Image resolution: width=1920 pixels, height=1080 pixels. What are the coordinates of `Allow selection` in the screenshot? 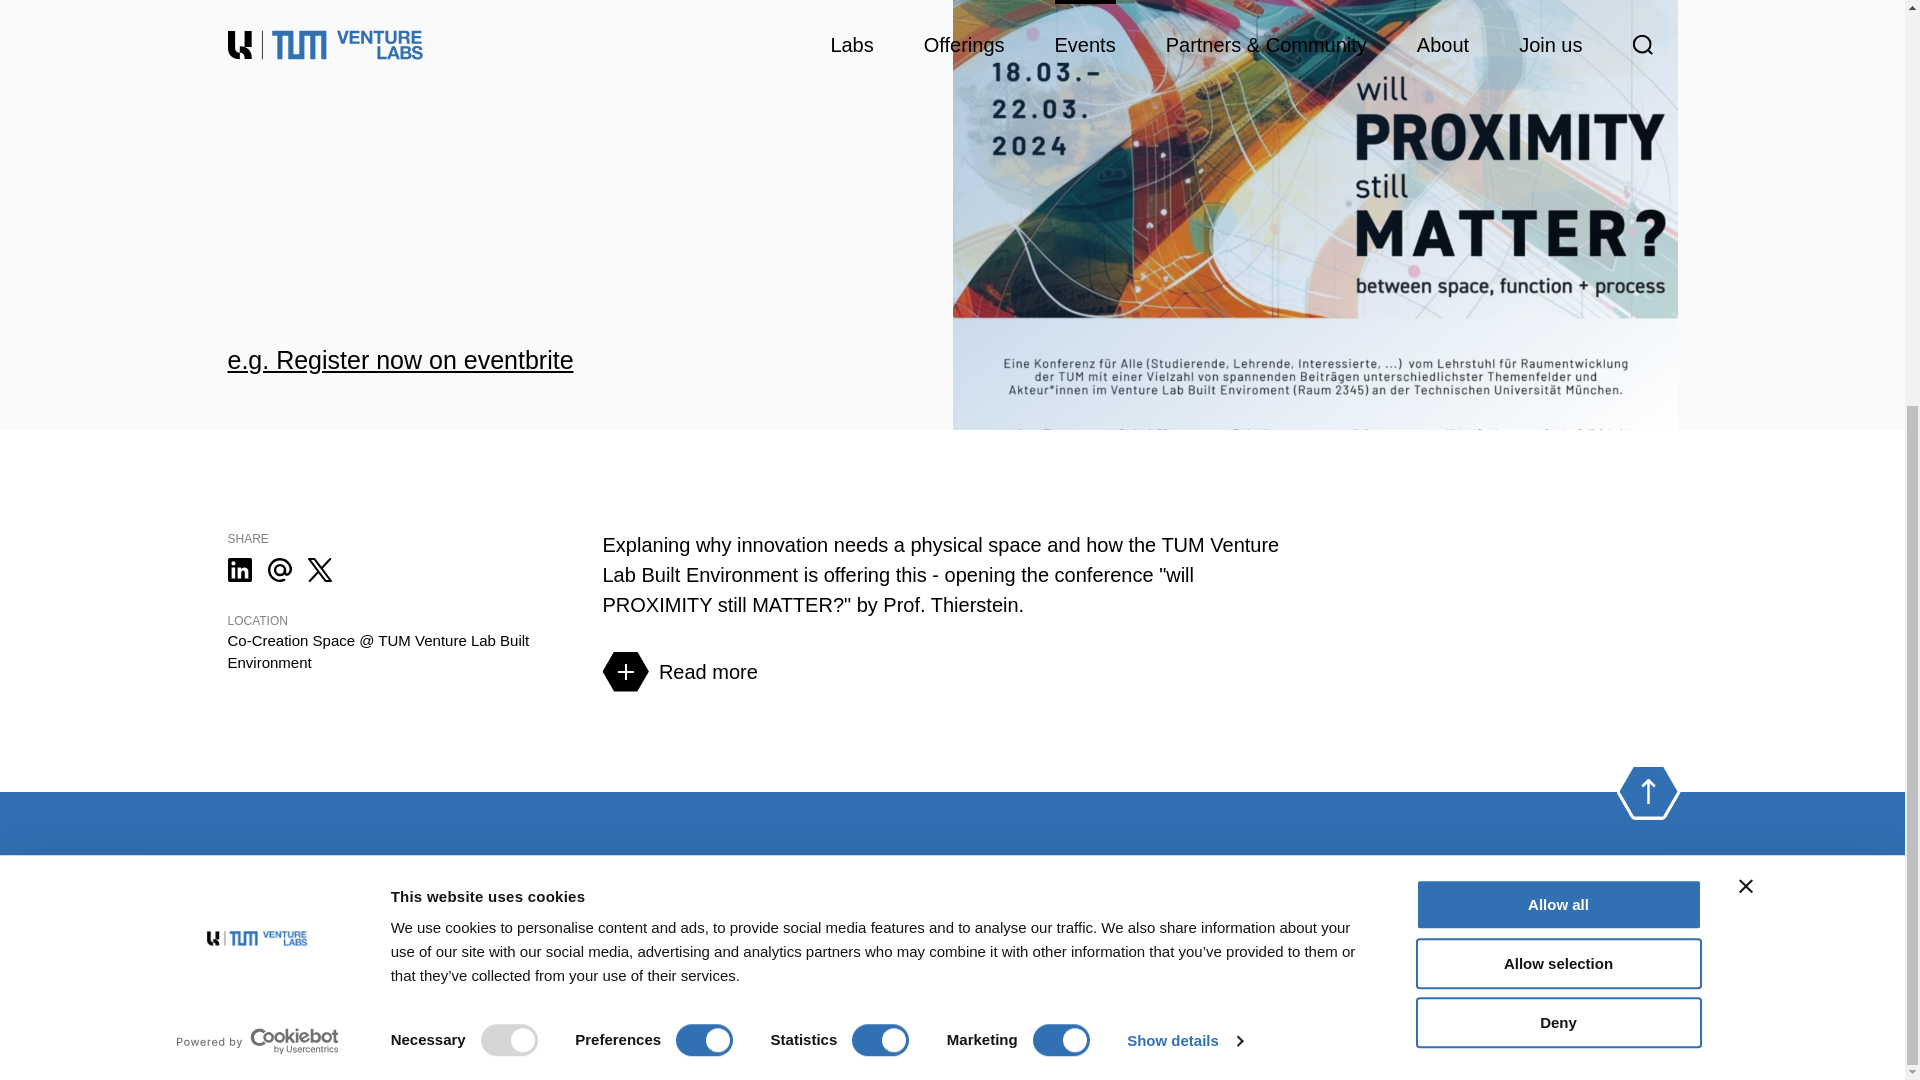 It's located at (1558, 323).